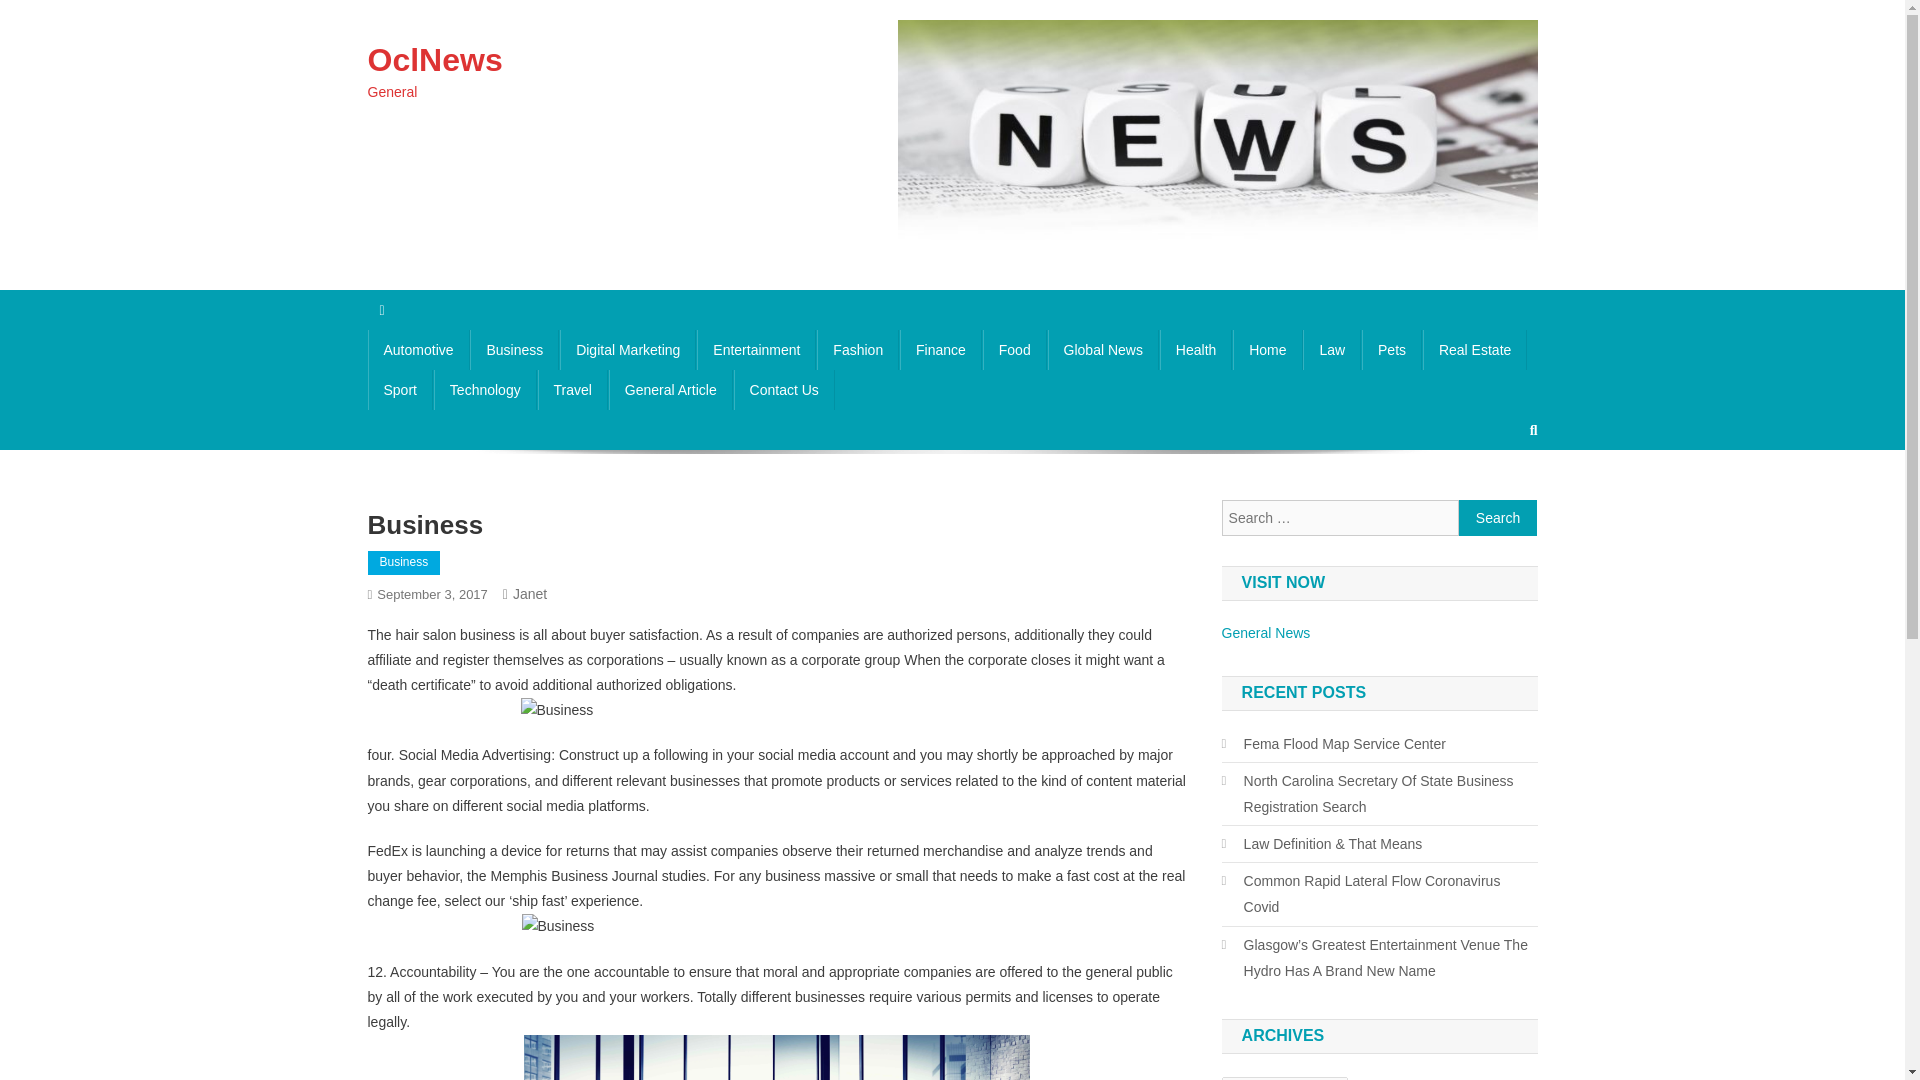 The height and width of the screenshot is (1080, 1920). I want to click on Search, so click(1498, 518).